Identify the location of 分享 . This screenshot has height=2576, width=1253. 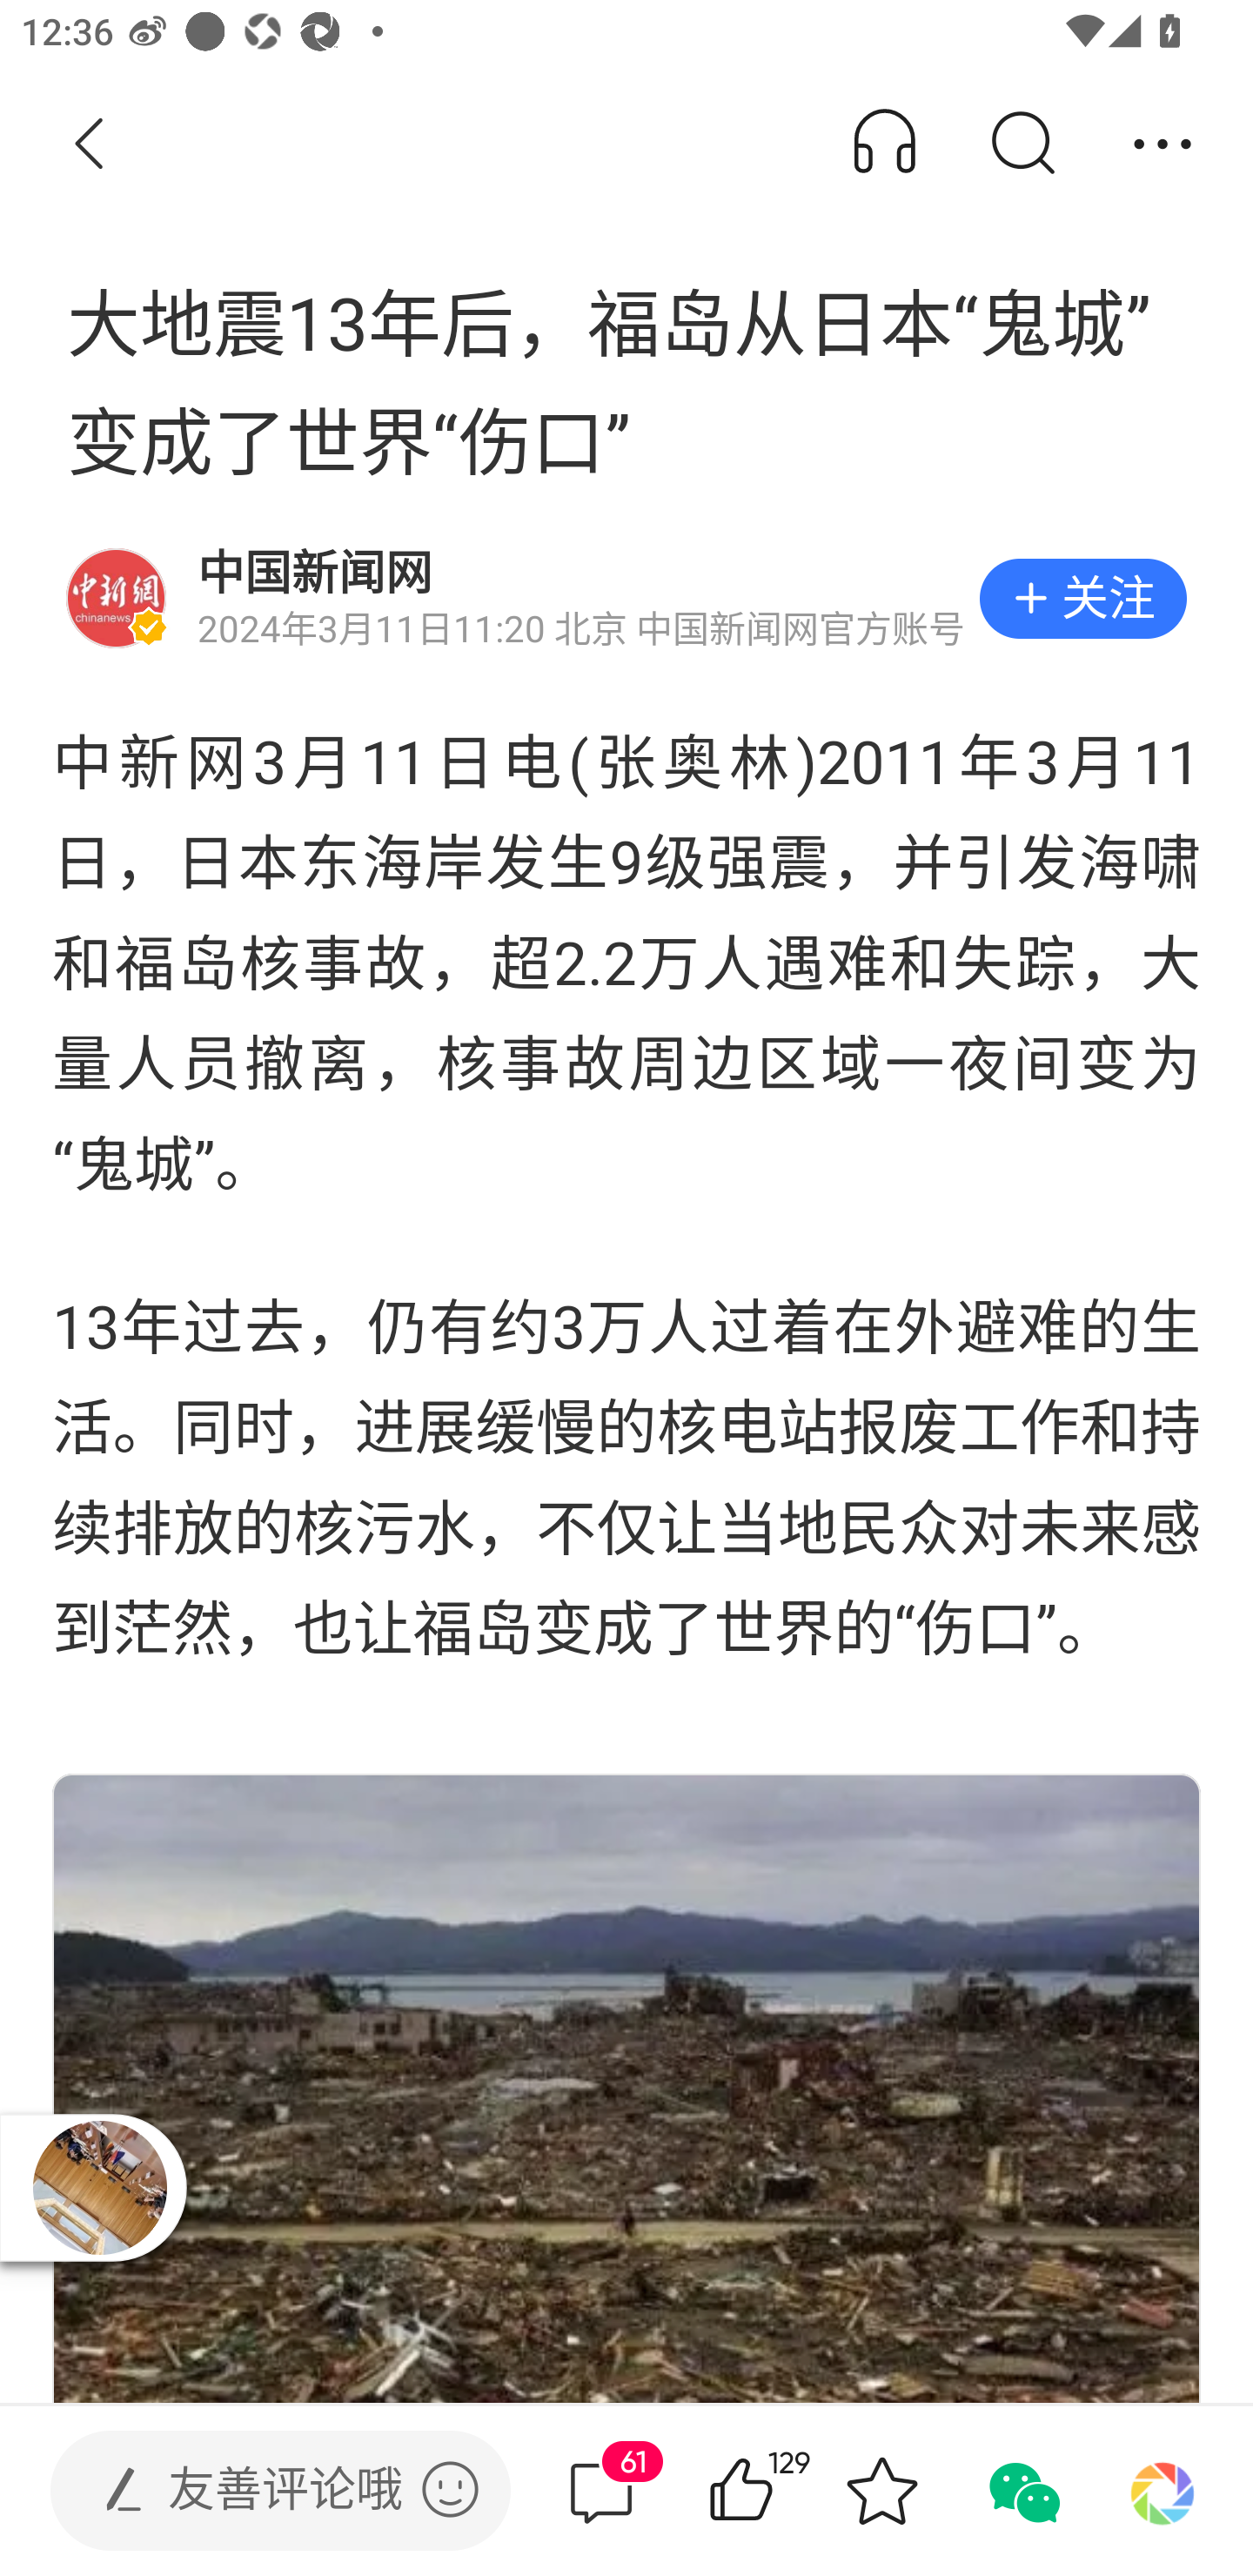
(1163, 144).